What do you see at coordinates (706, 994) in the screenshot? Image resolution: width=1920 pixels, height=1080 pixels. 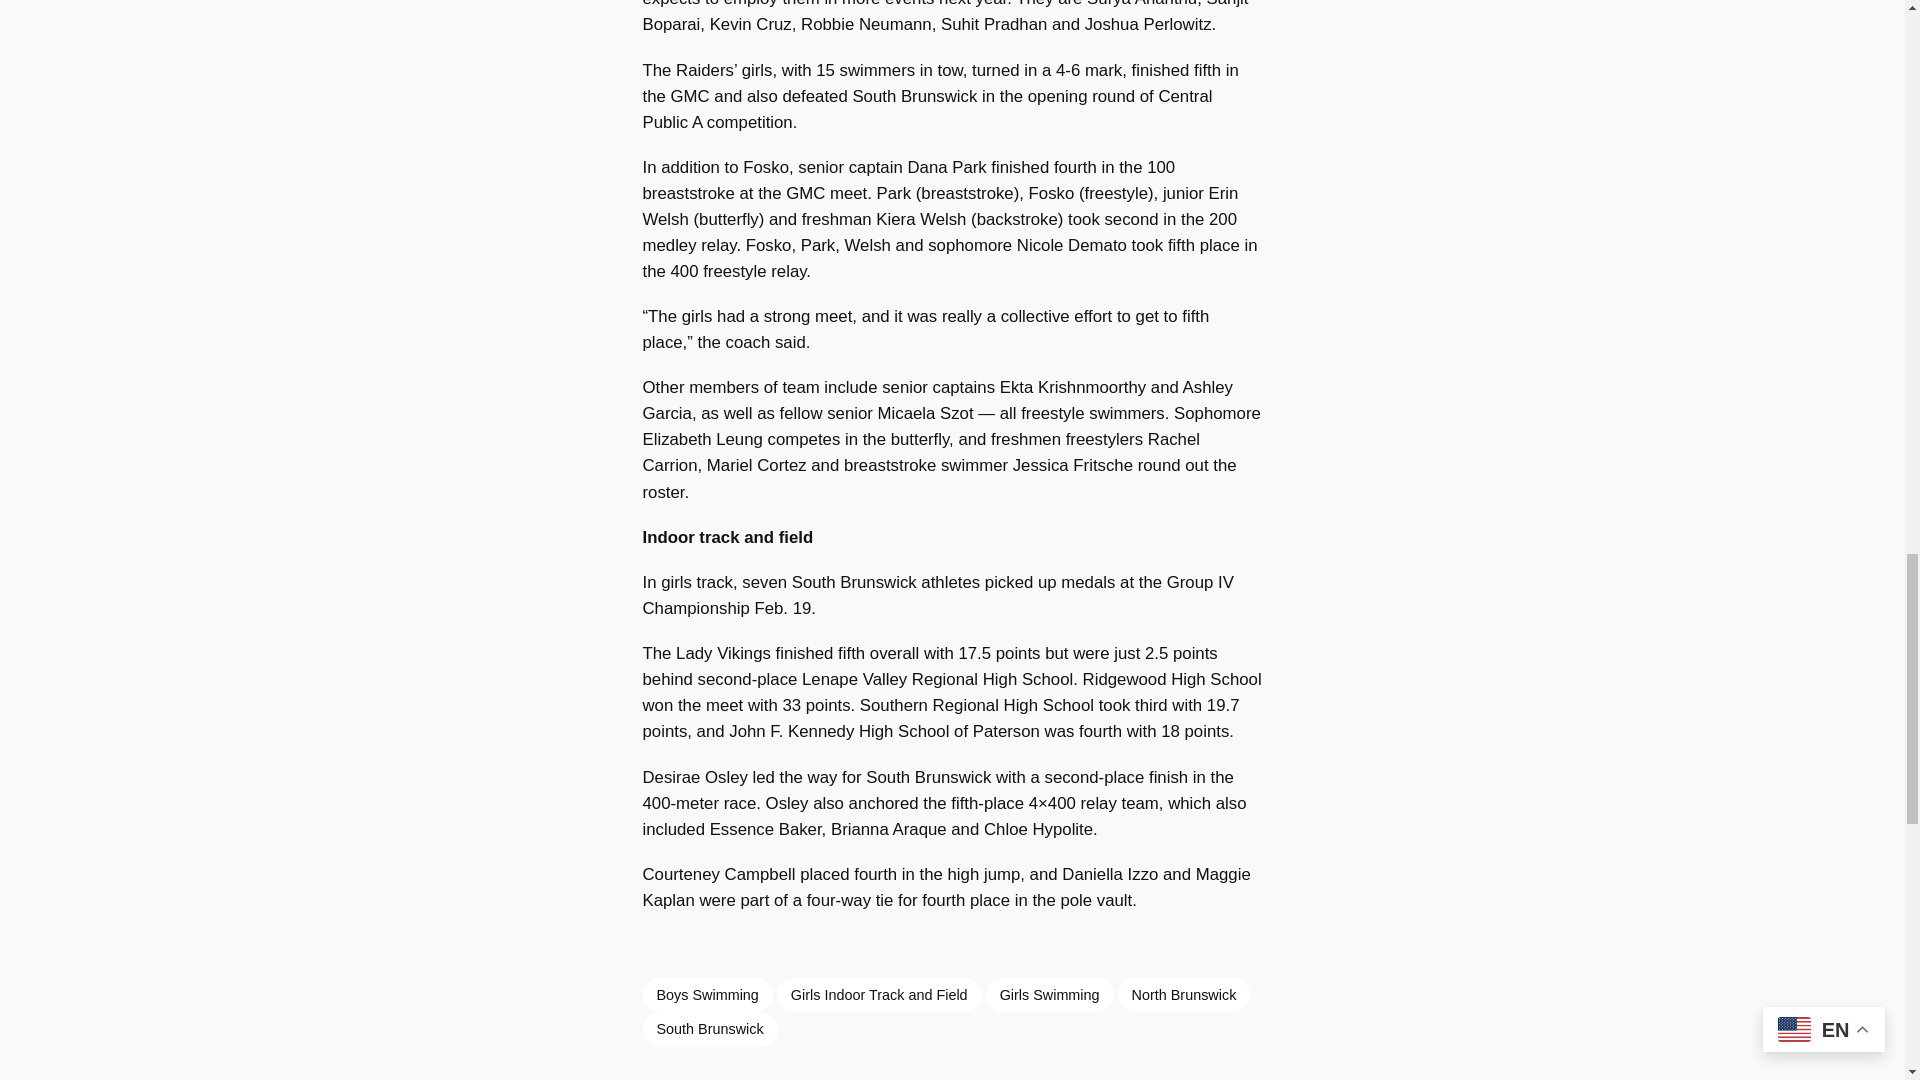 I see `Boys Swimming` at bounding box center [706, 994].